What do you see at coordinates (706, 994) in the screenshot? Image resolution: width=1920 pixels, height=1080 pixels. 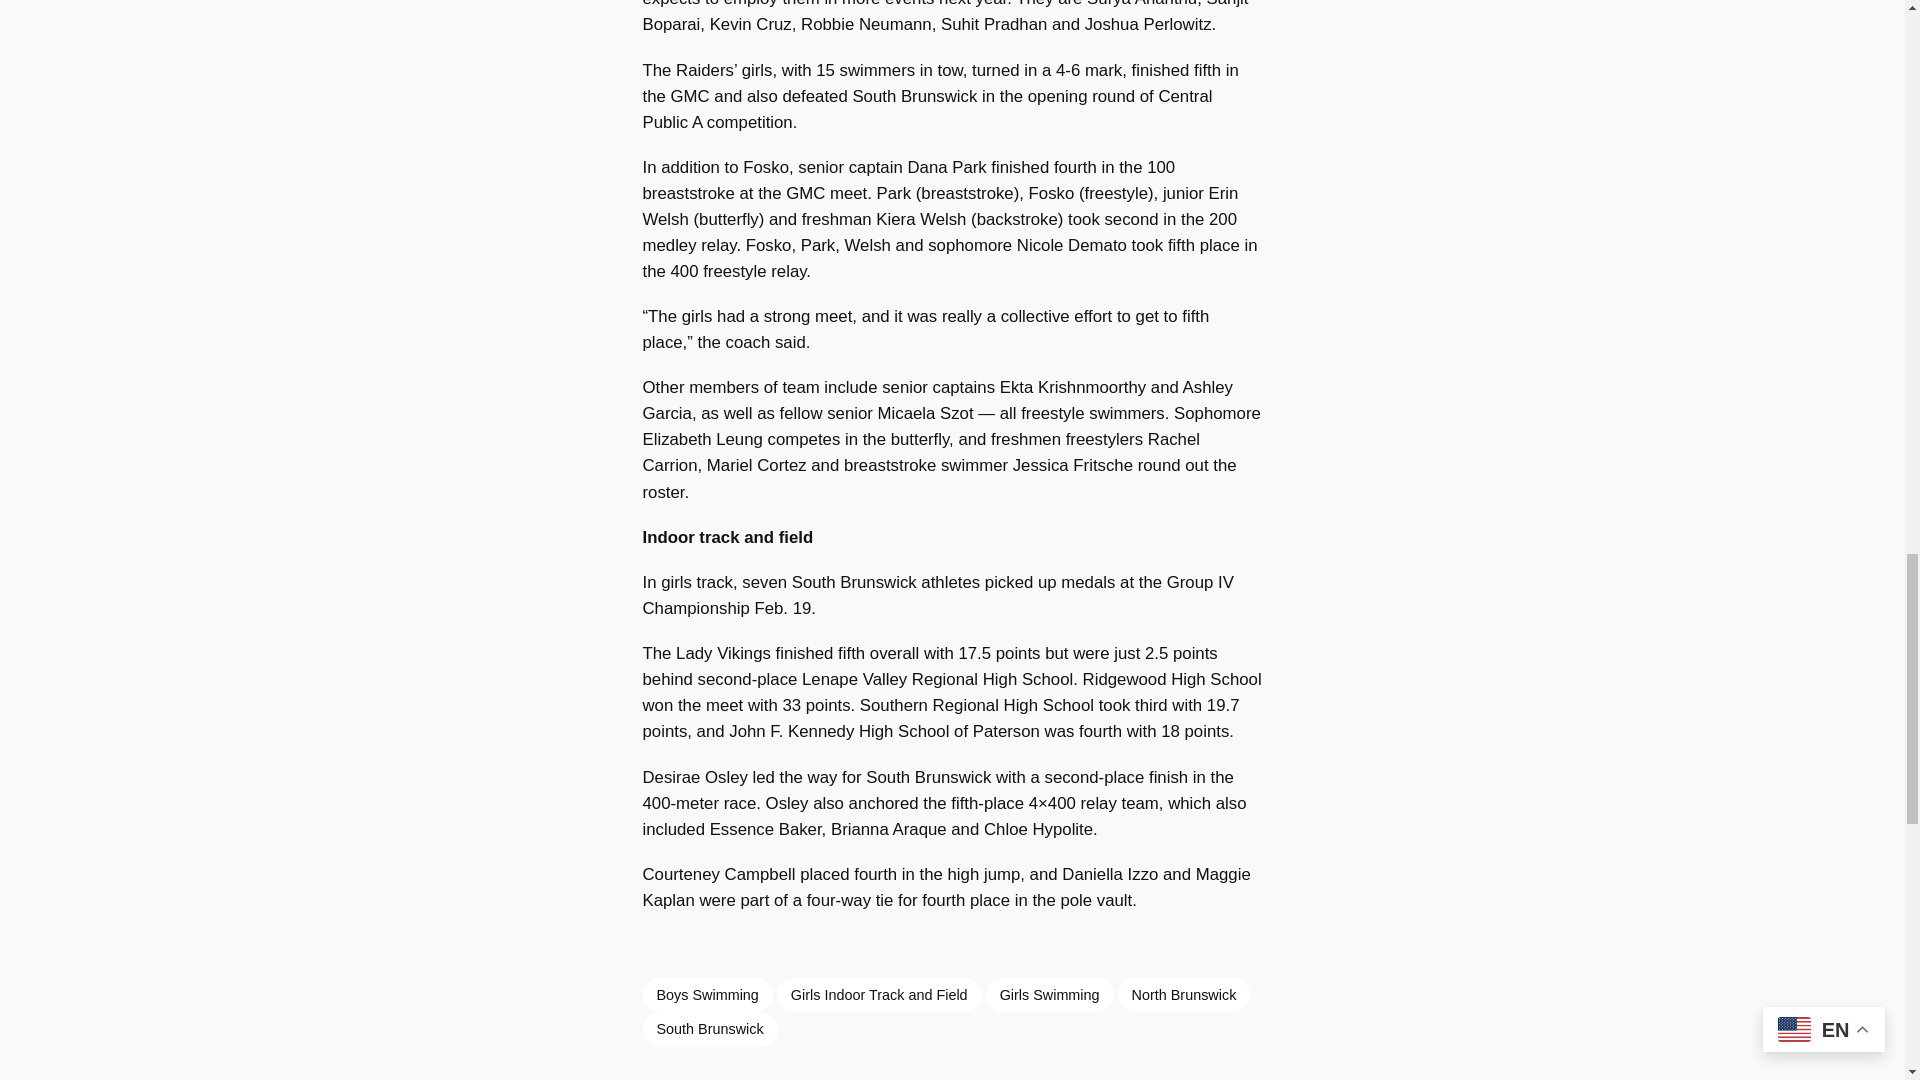 I see `Boys Swimming` at bounding box center [706, 994].